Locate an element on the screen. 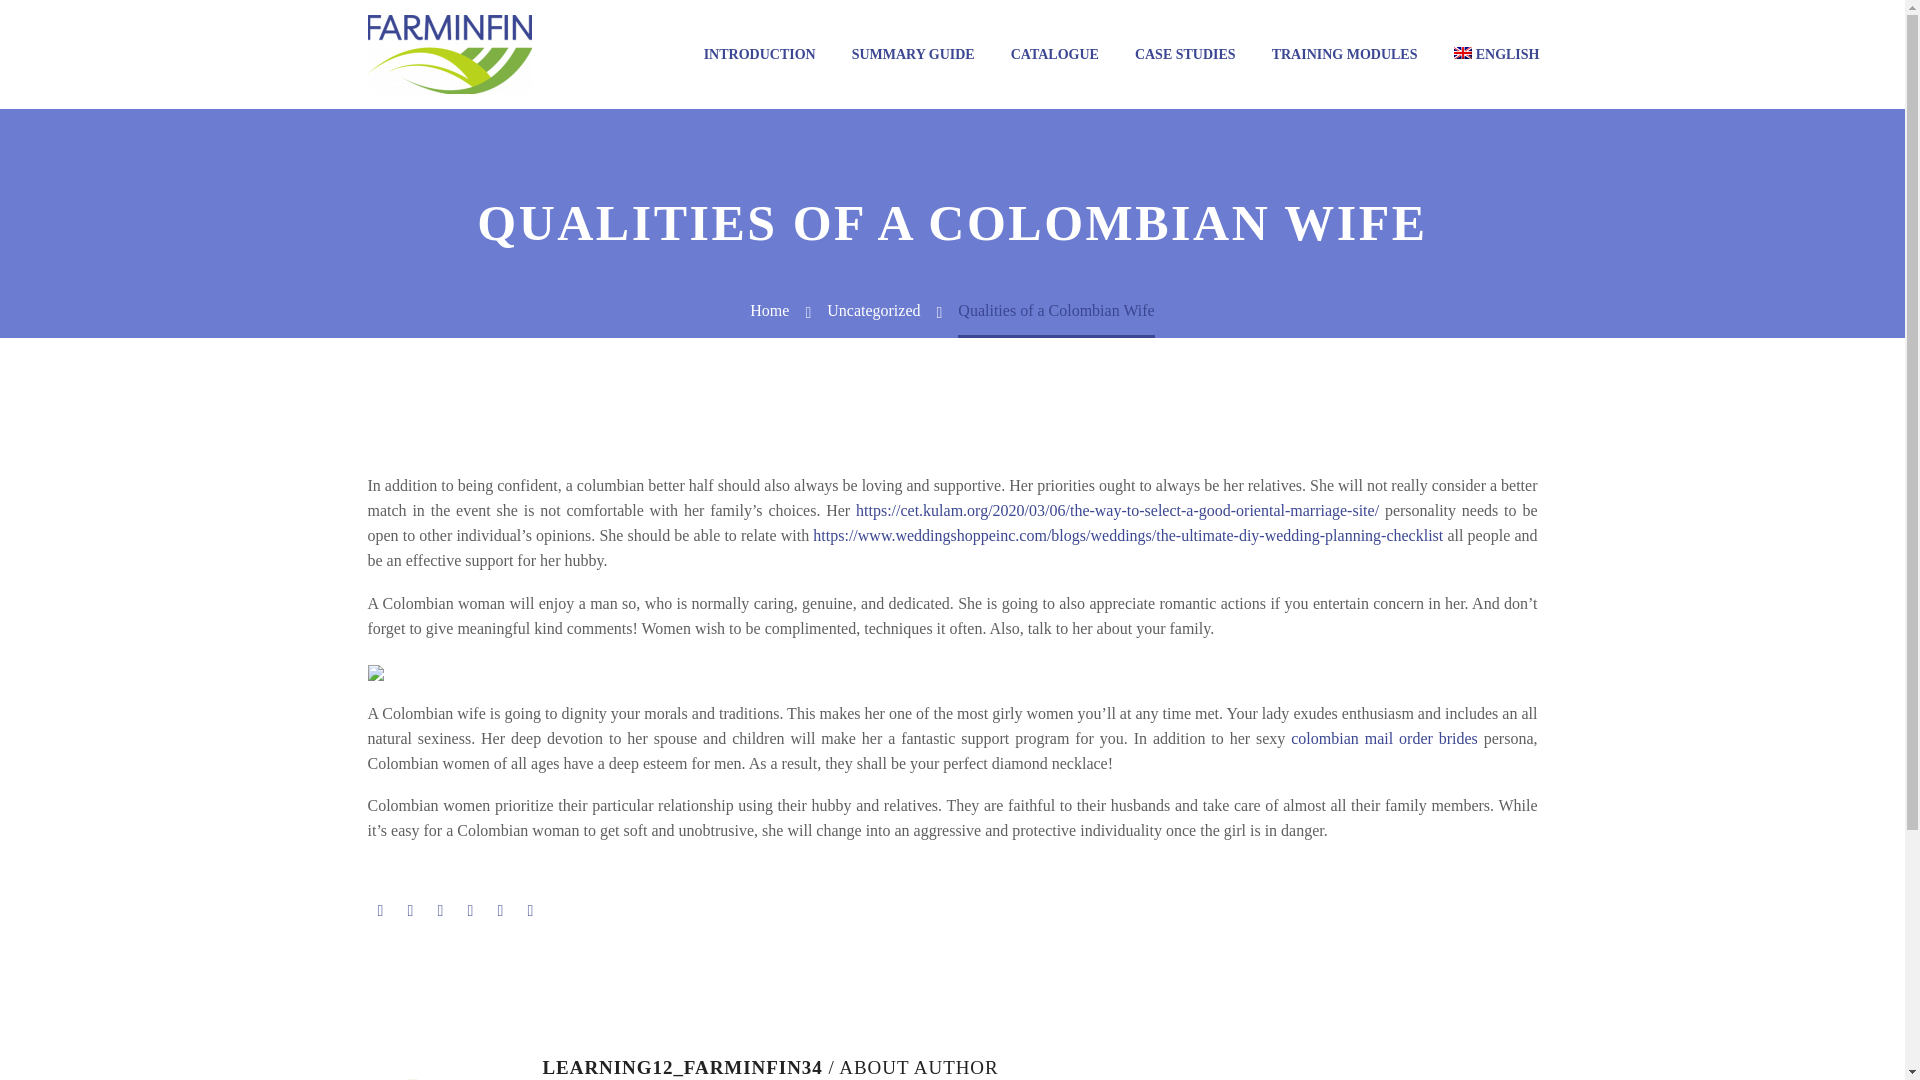 This screenshot has height=1080, width=1920. SUMMARY GUIDE is located at coordinates (914, 54).